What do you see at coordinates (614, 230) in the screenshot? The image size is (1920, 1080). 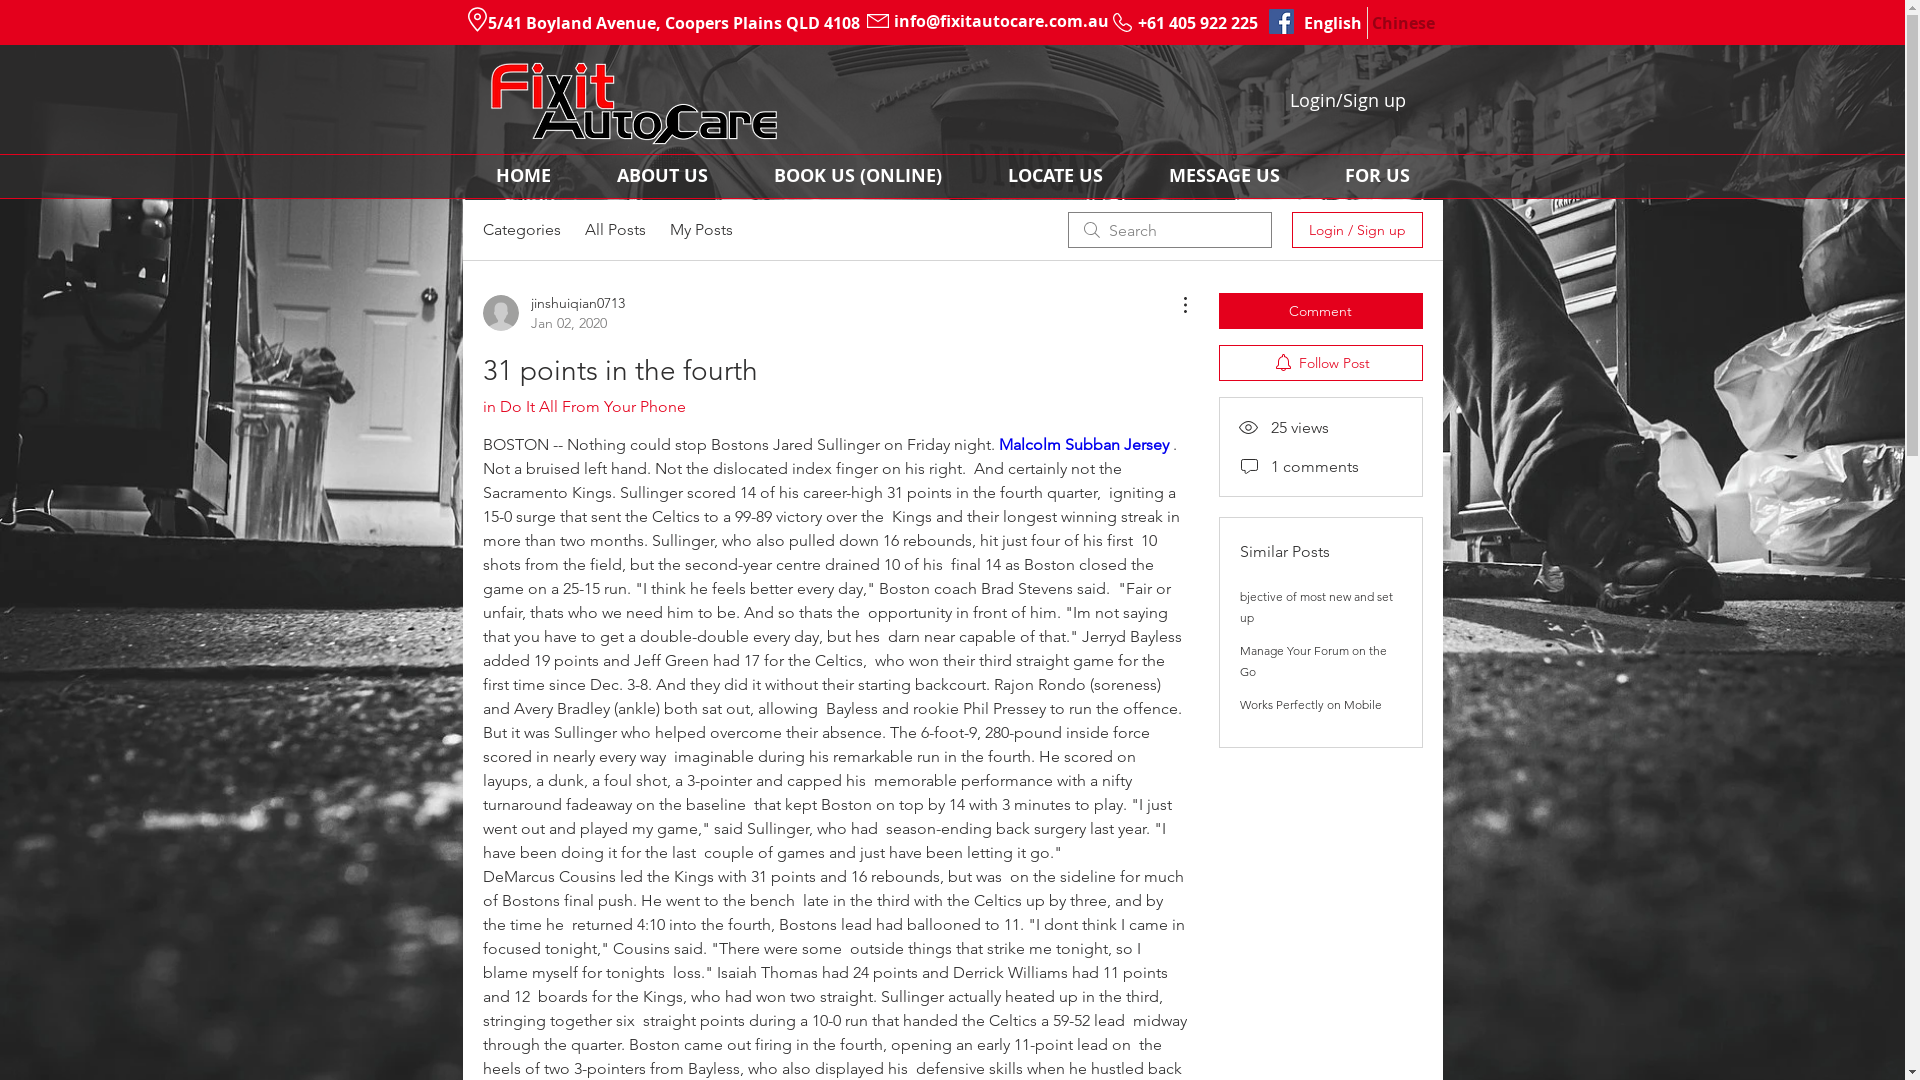 I see `All Posts` at bounding box center [614, 230].